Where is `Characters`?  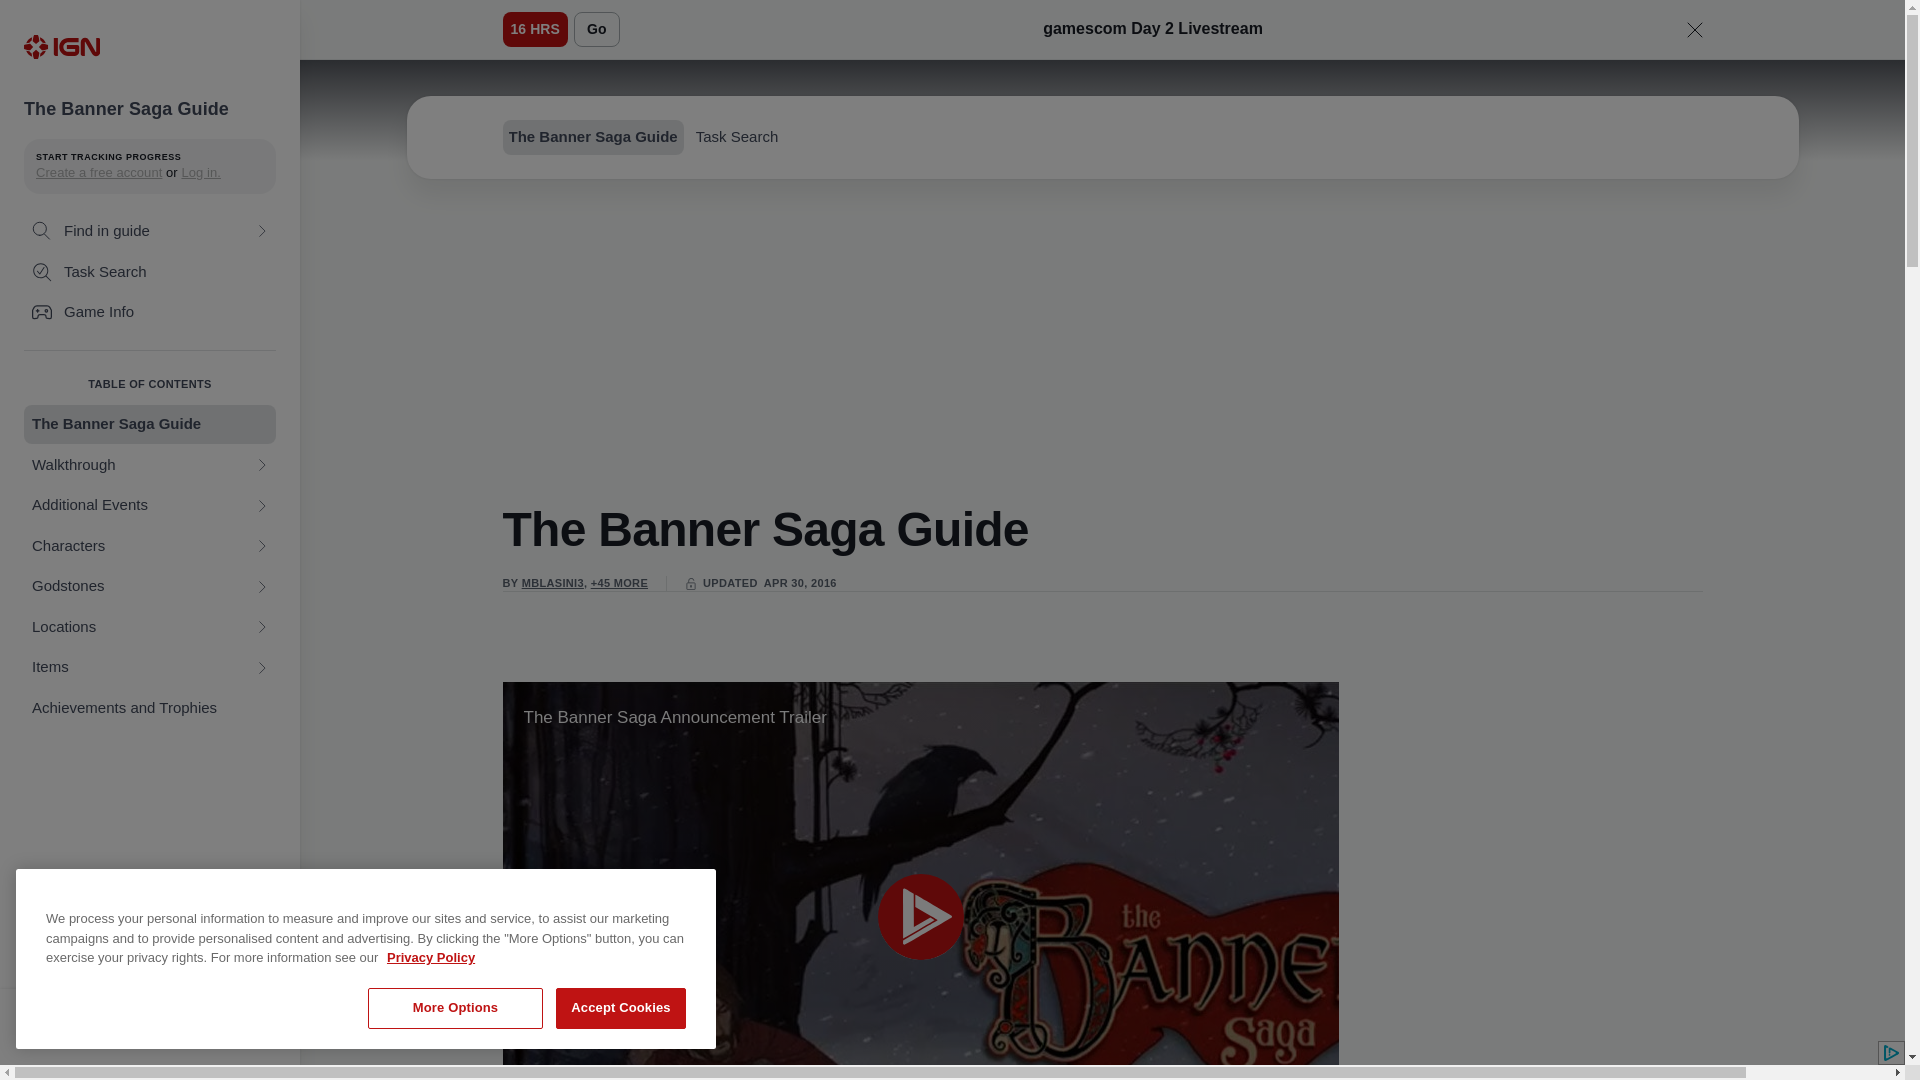 Characters is located at coordinates (150, 546).